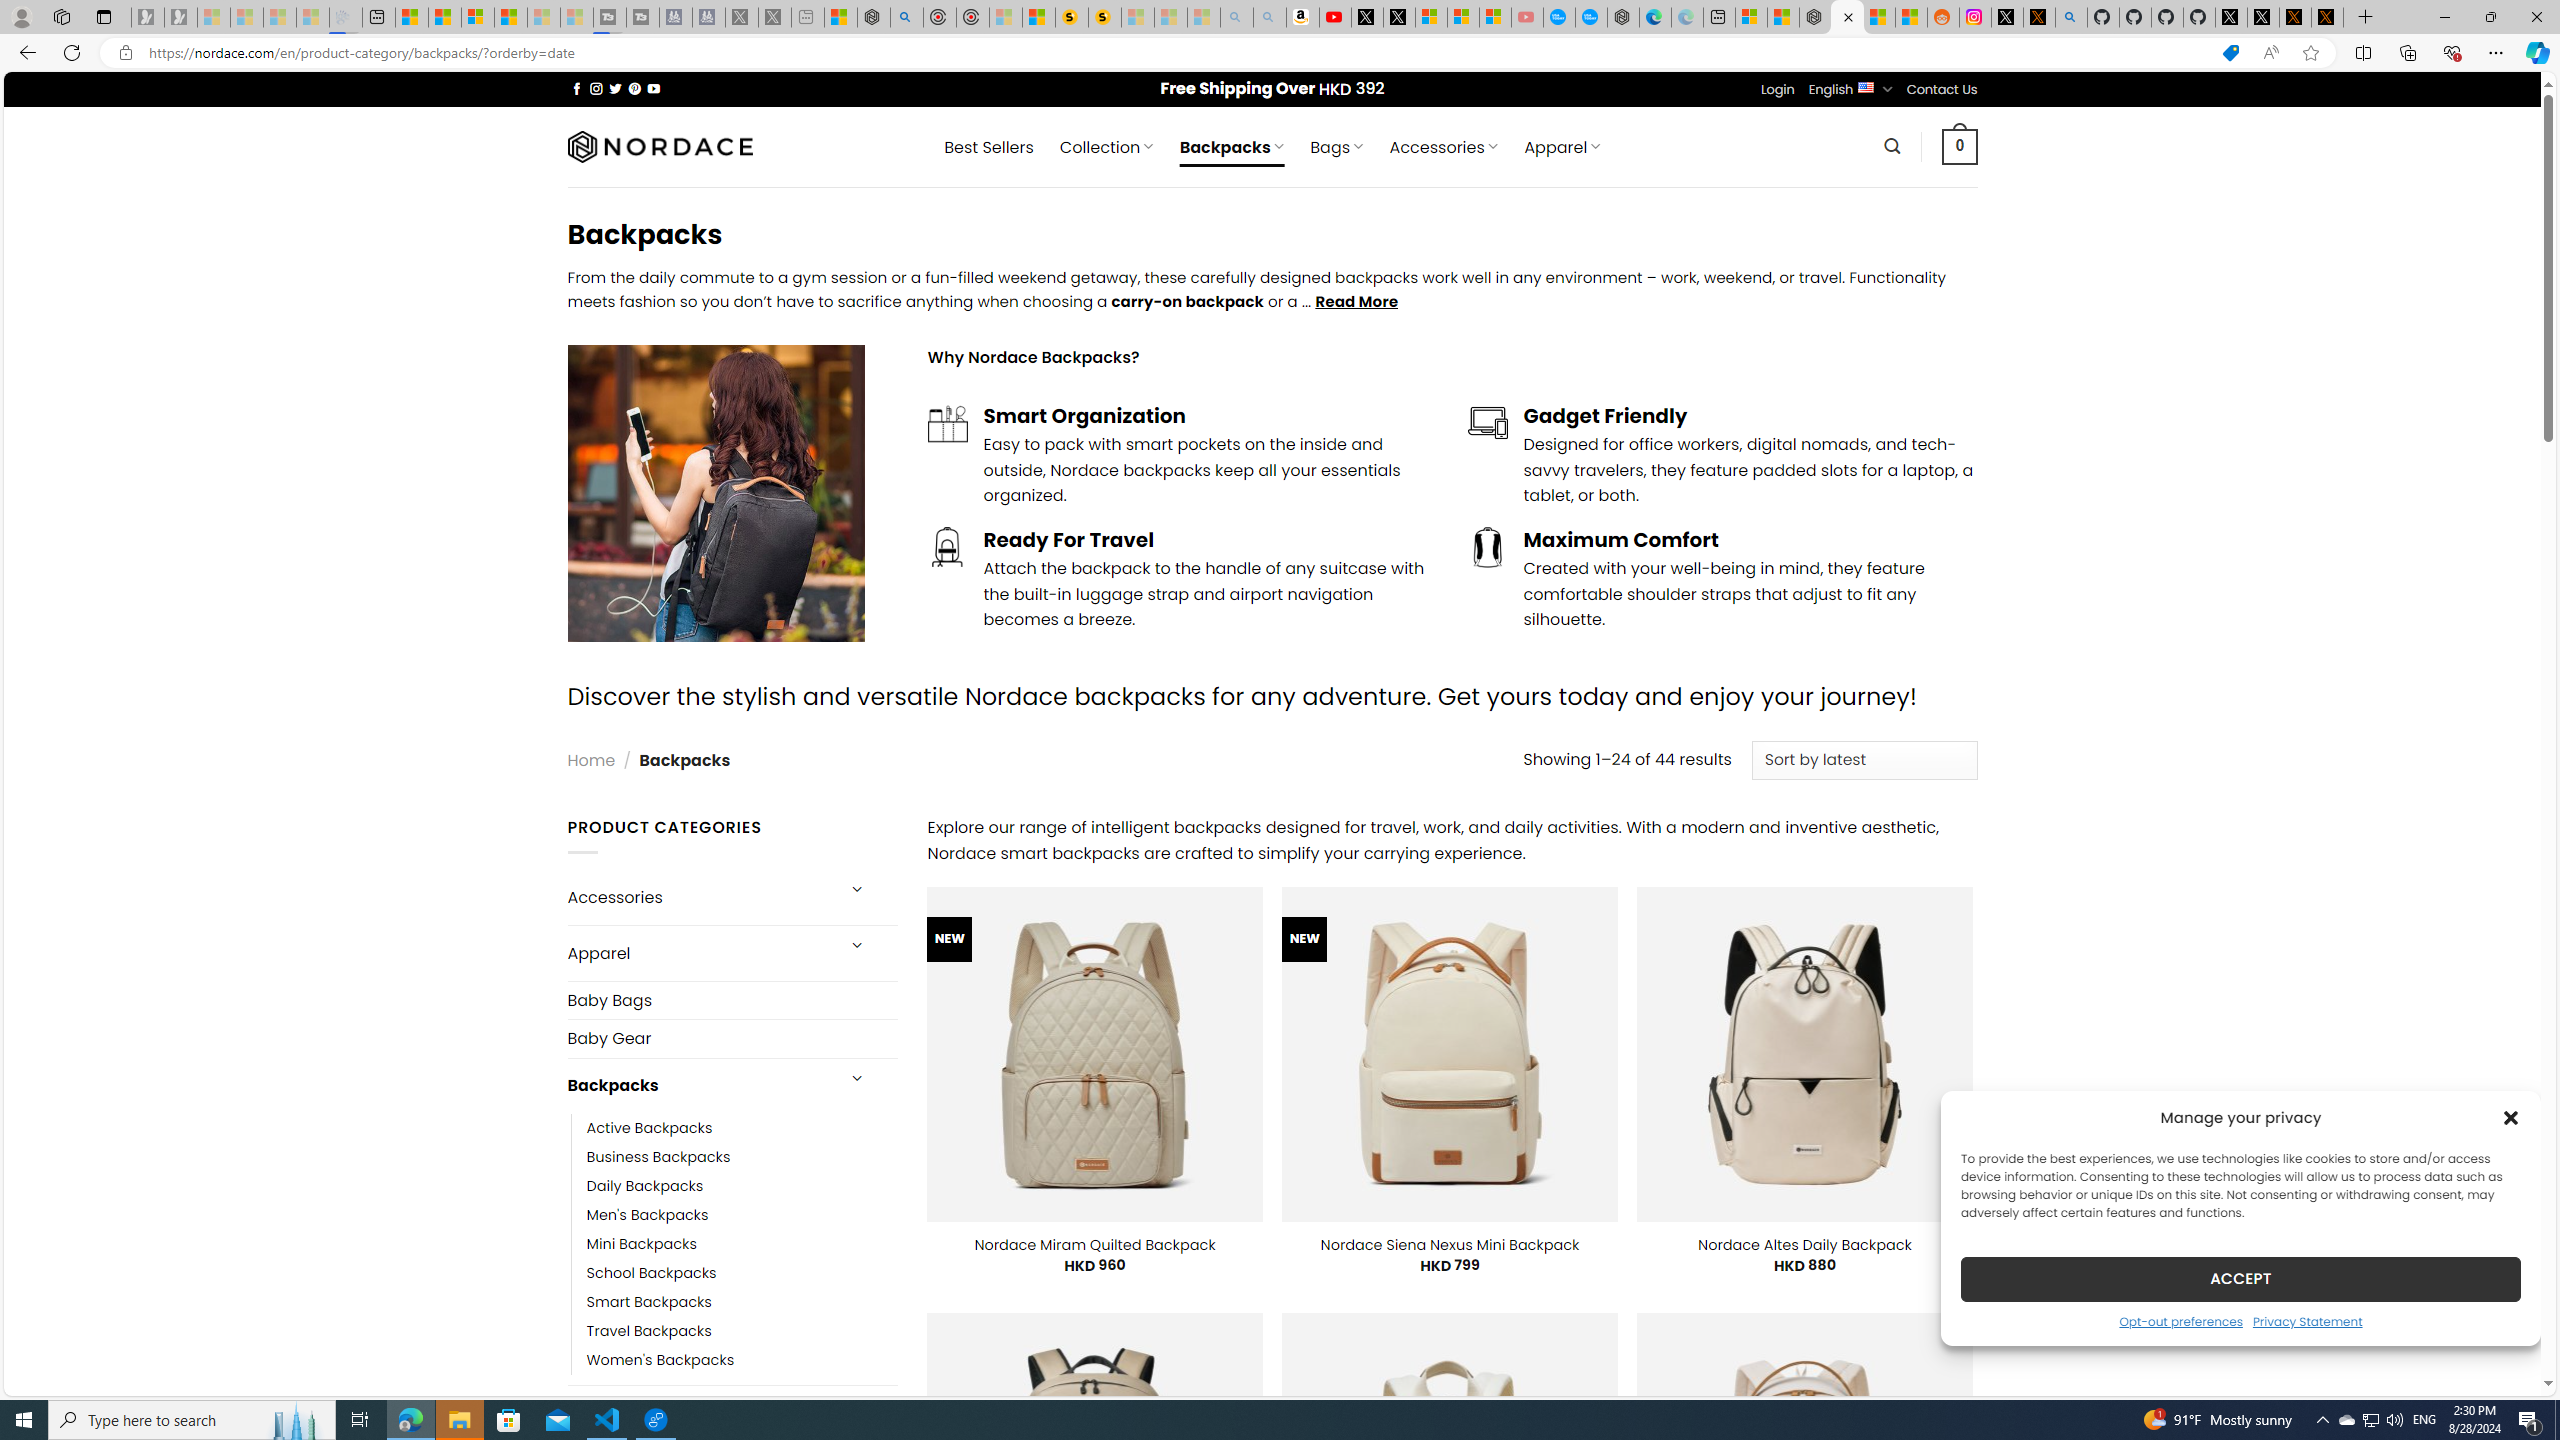  I want to click on Travel Backpacks, so click(648, 1331).